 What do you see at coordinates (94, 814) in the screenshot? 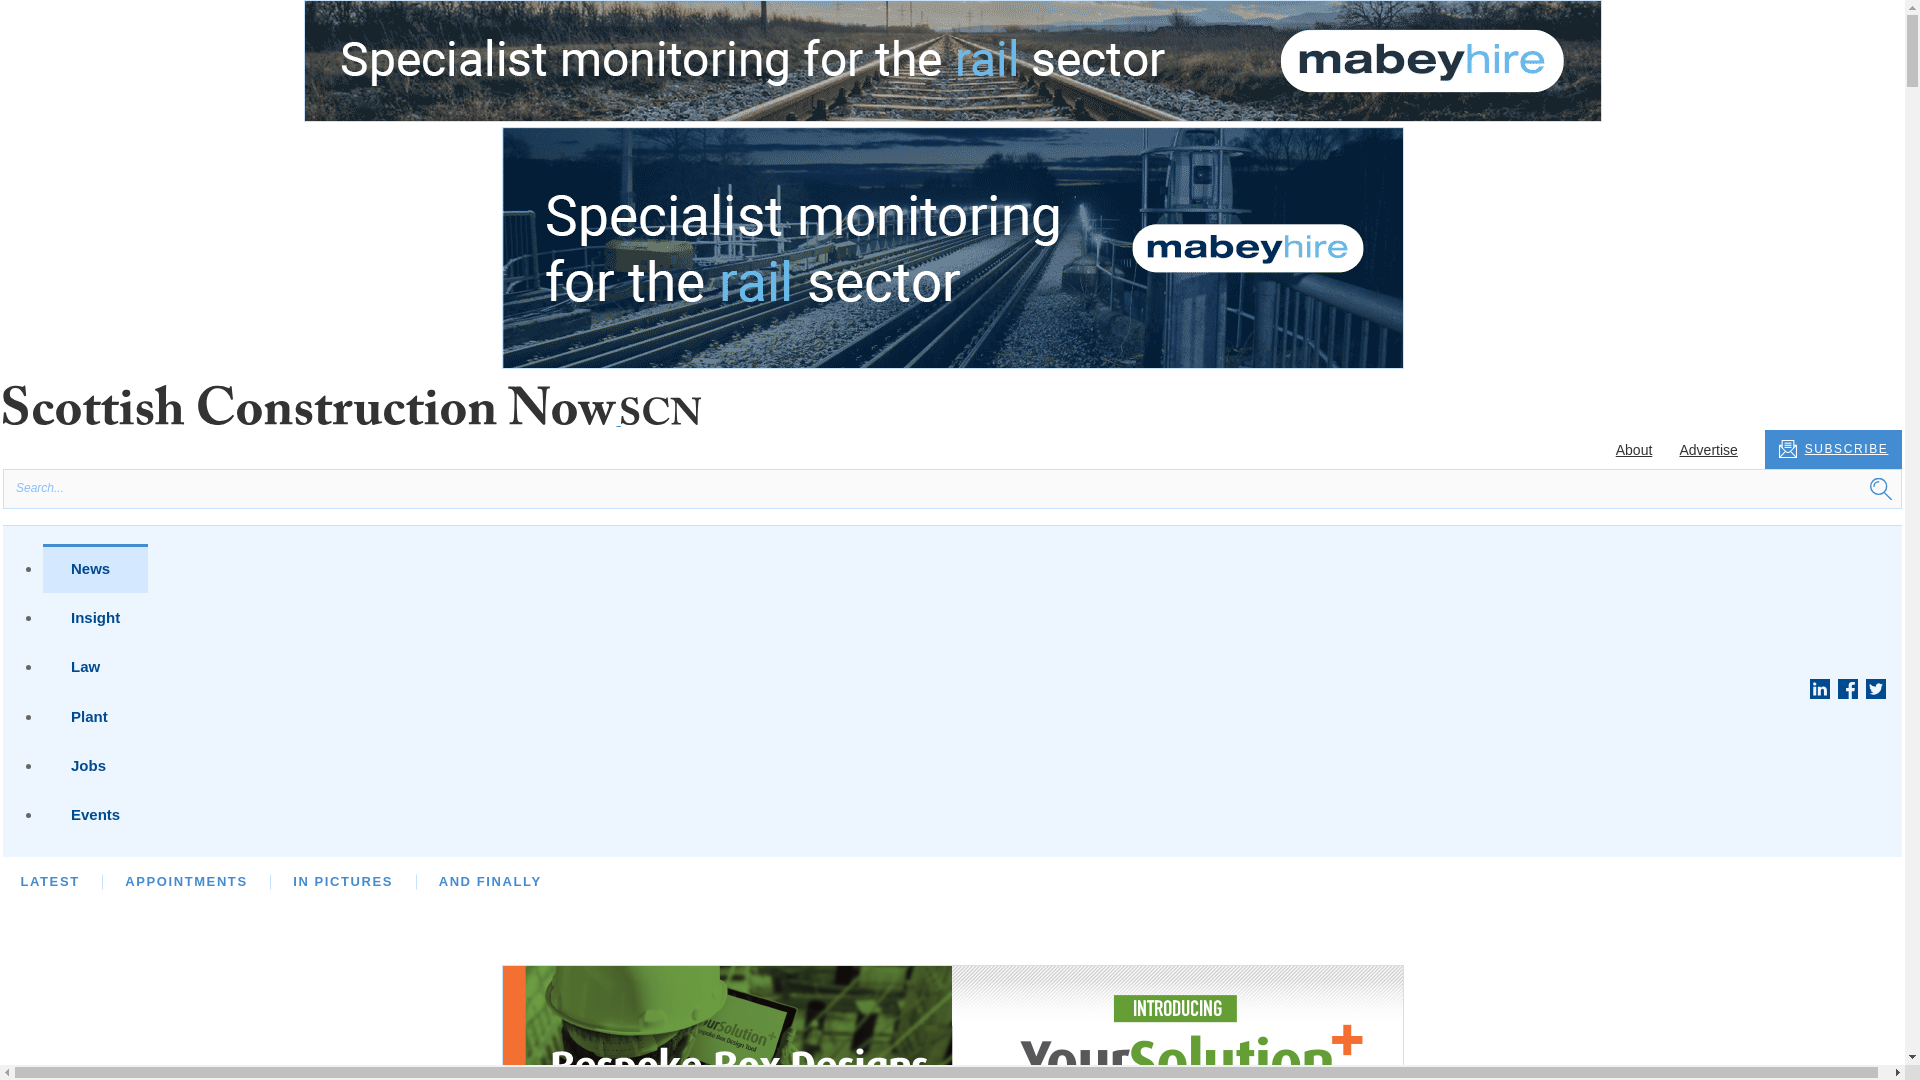
I see `Events` at bounding box center [94, 814].